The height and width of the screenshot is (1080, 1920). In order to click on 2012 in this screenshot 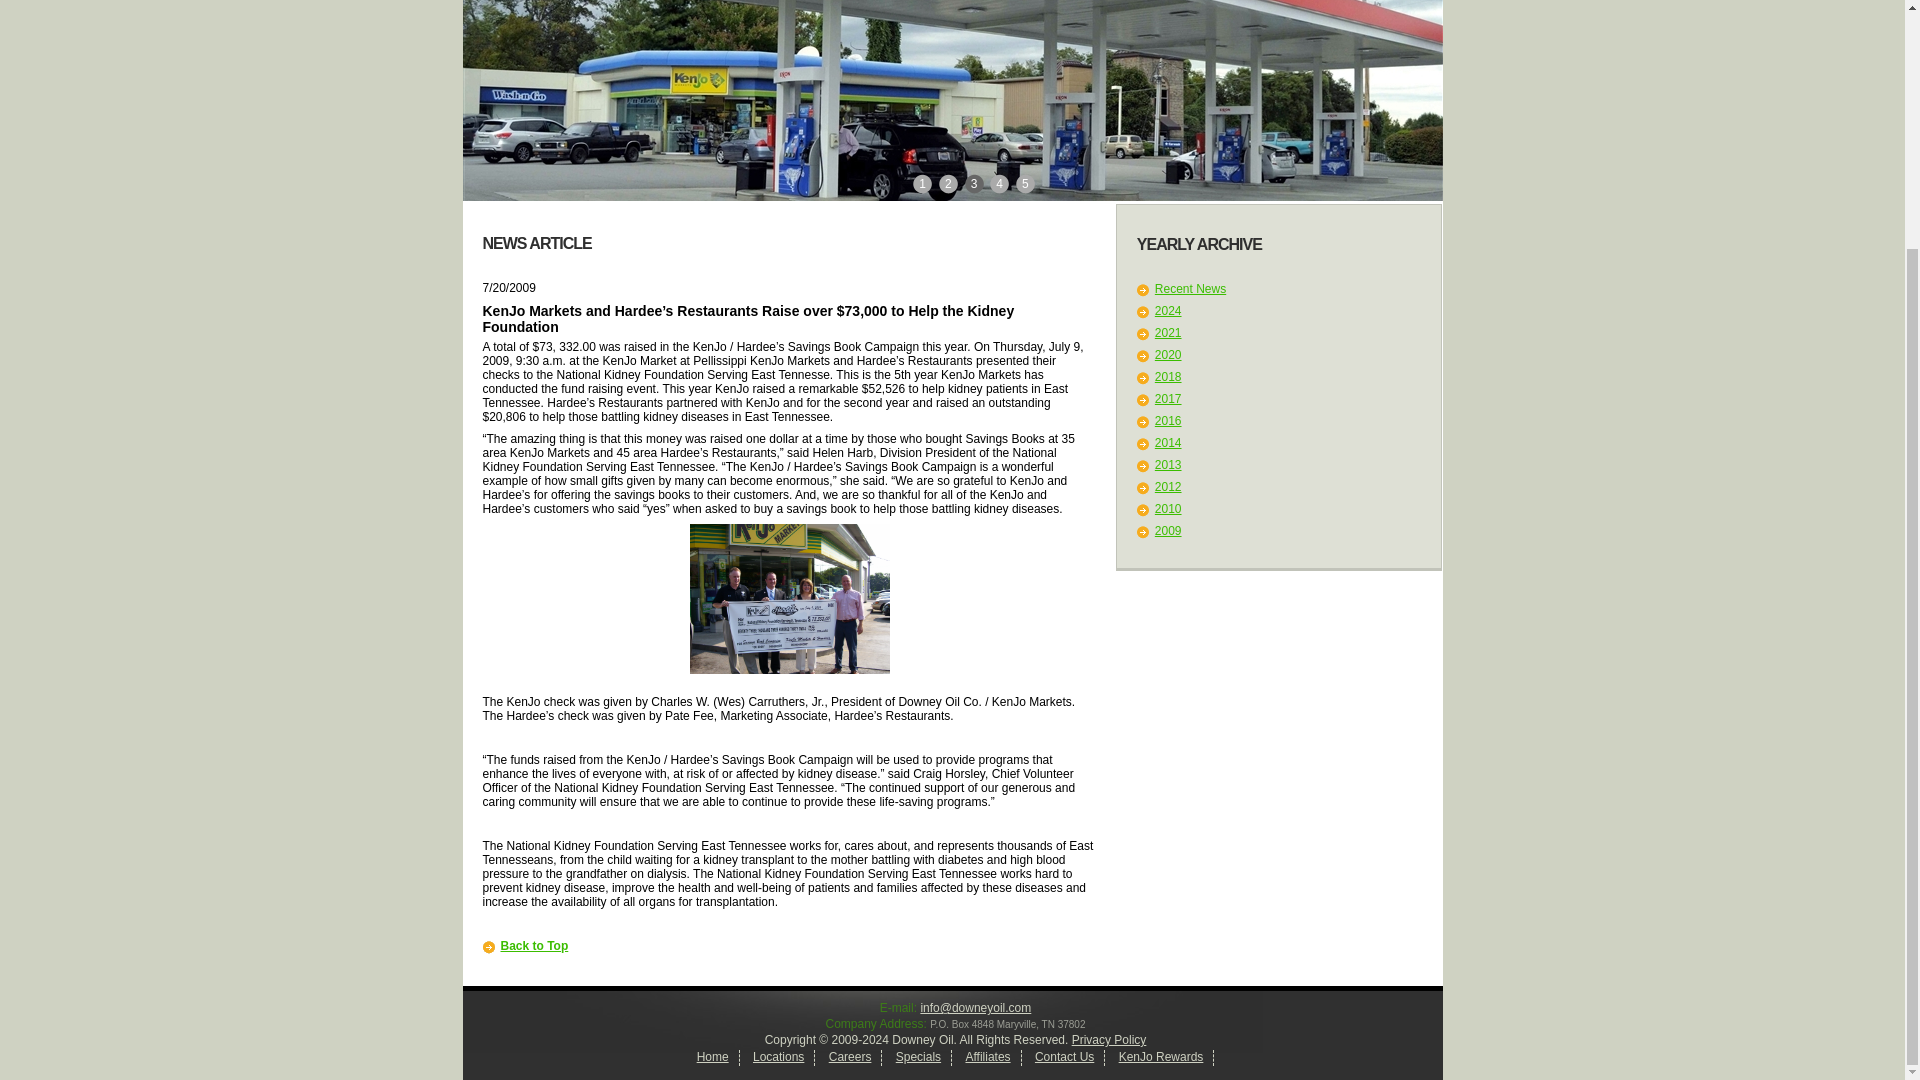, I will do `click(1168, 486)`.